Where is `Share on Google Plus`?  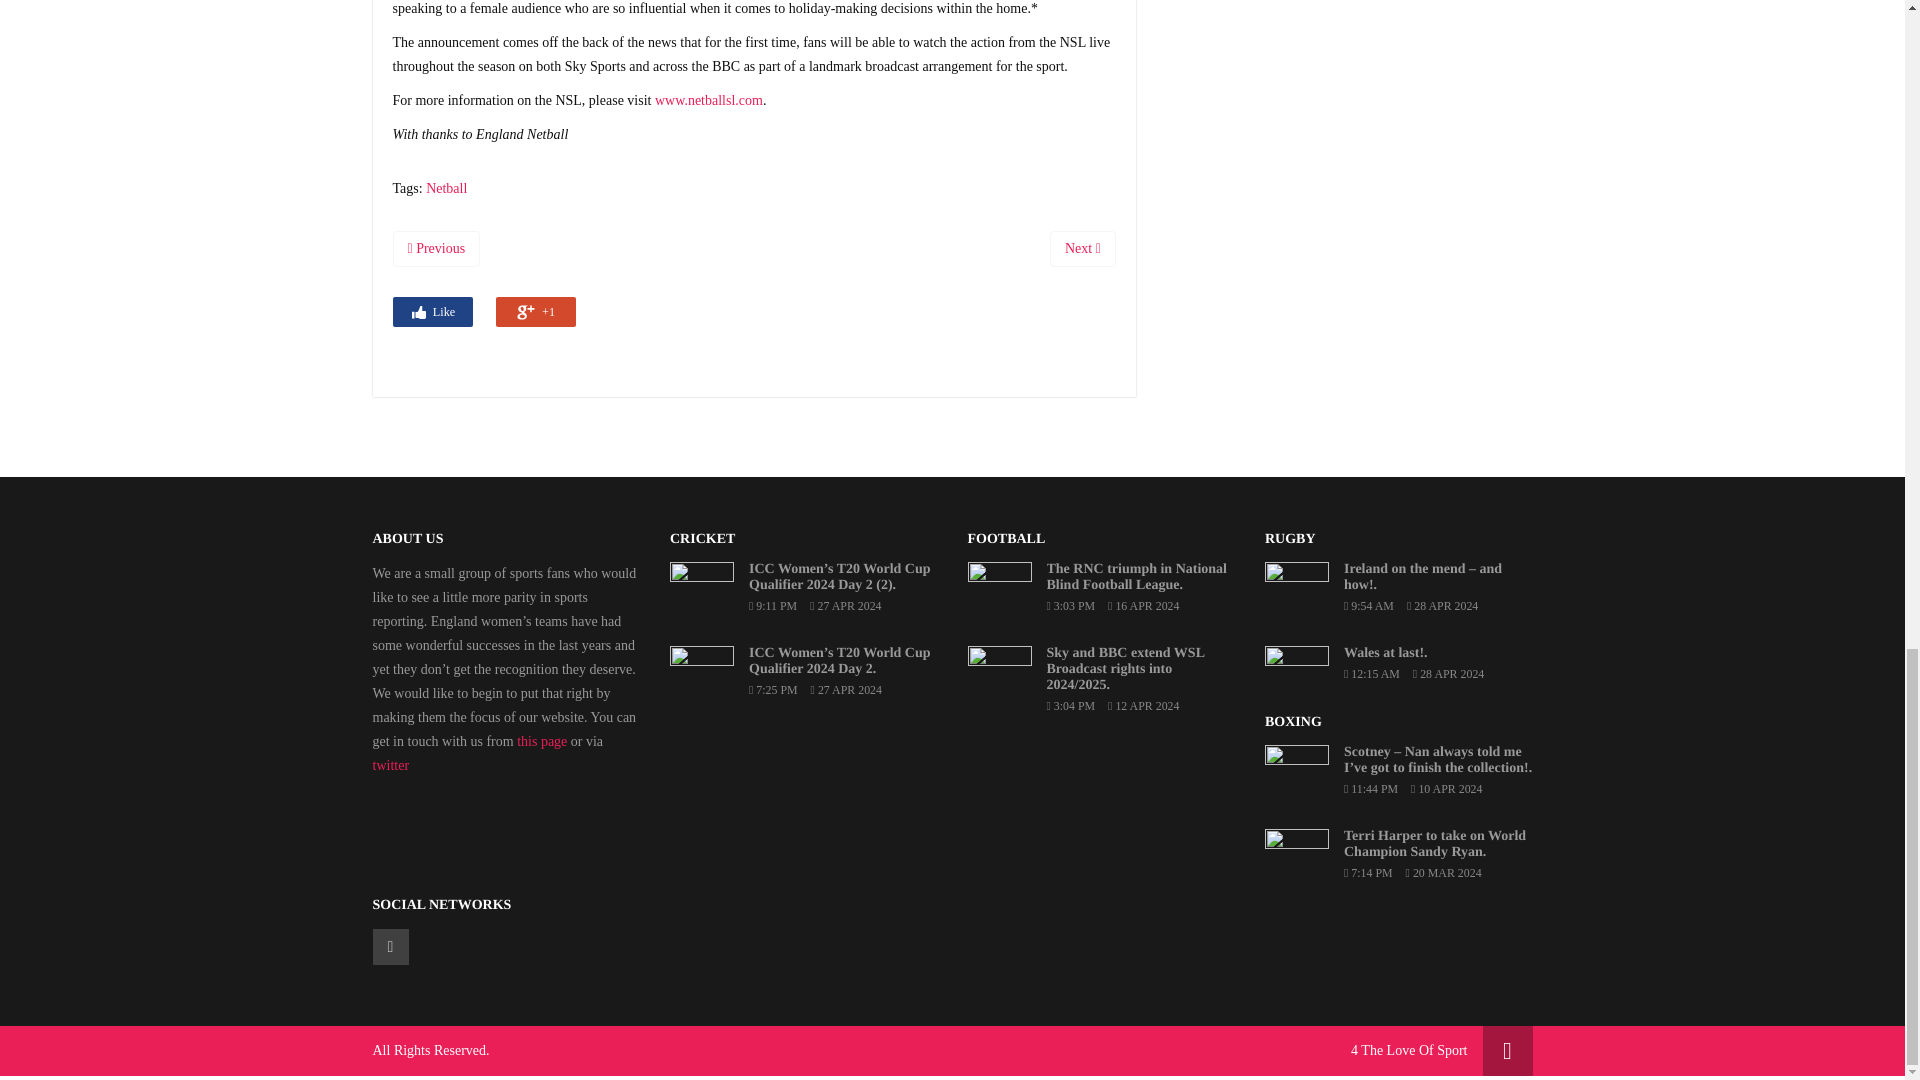 Share on Google Plus is located at coordinates (536, 312).